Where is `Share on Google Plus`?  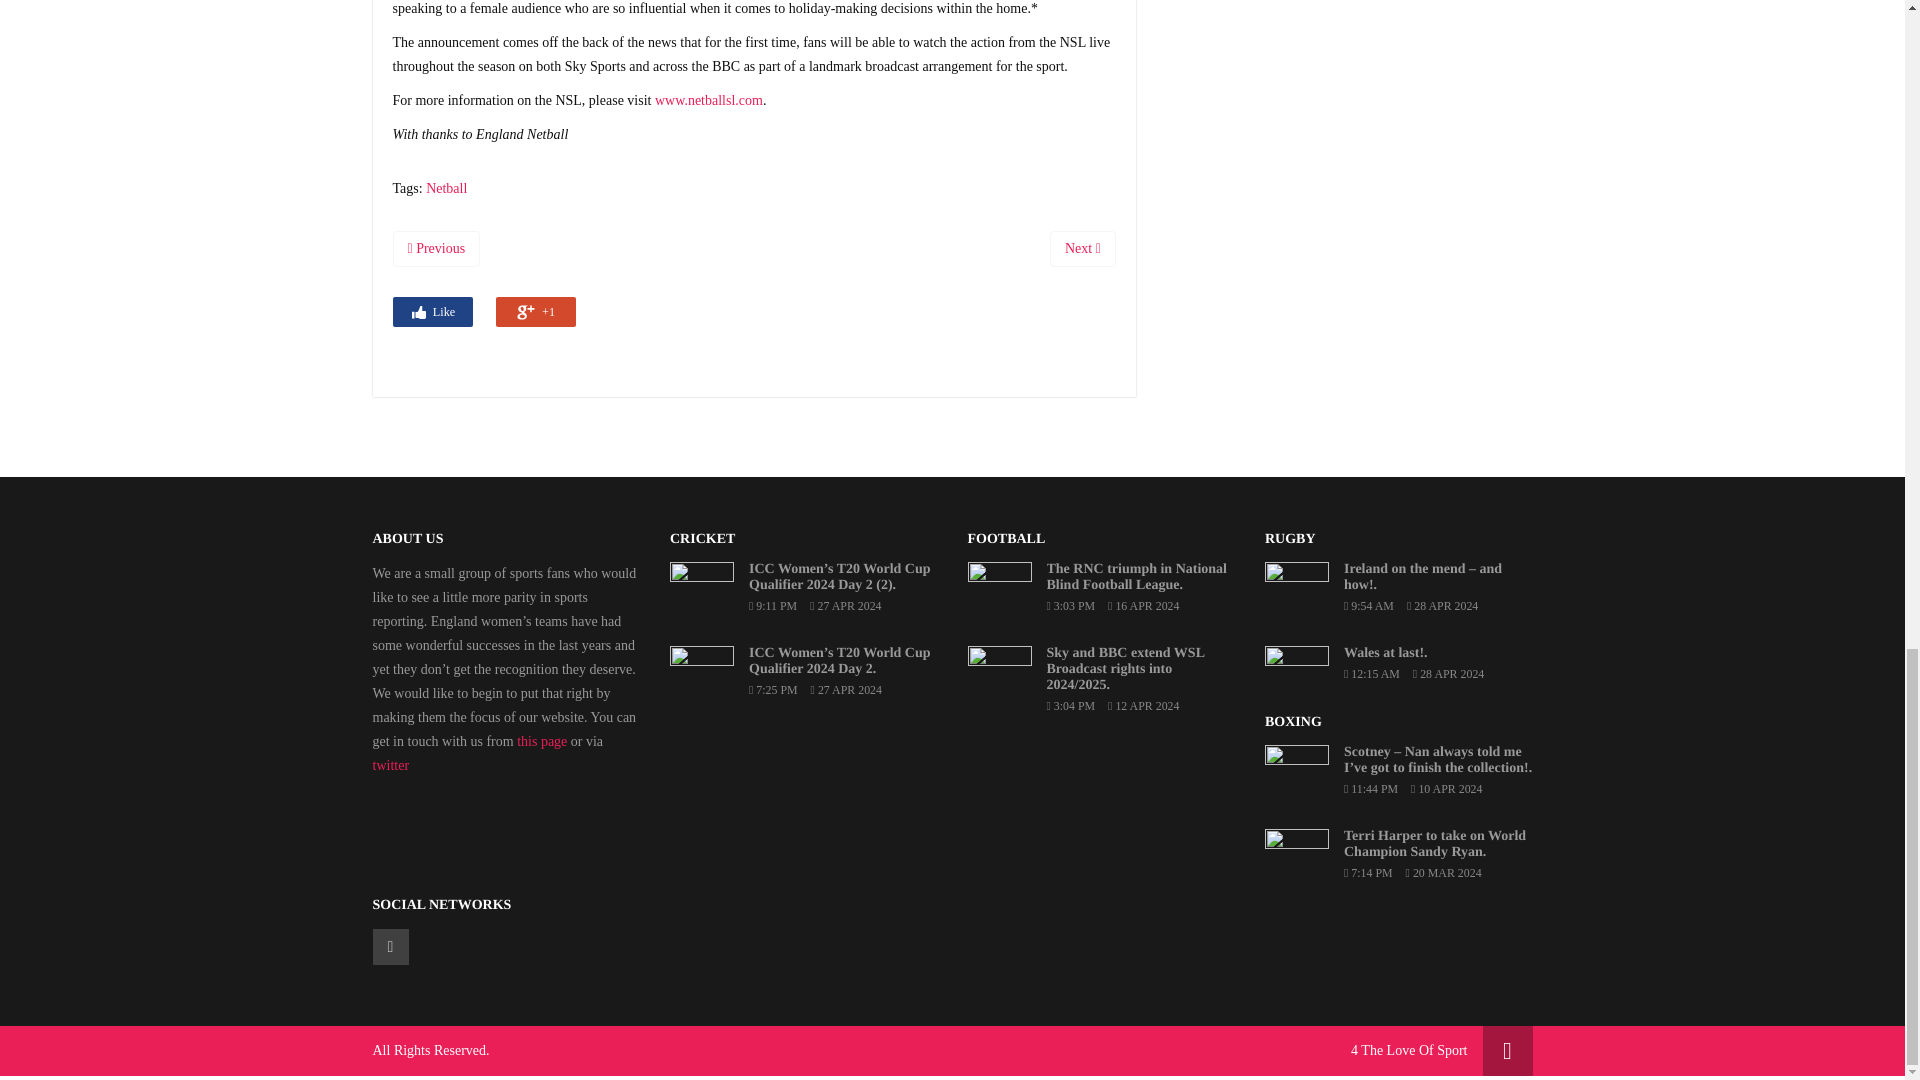 Share on Google Plus is located at coordinates (536, 312).